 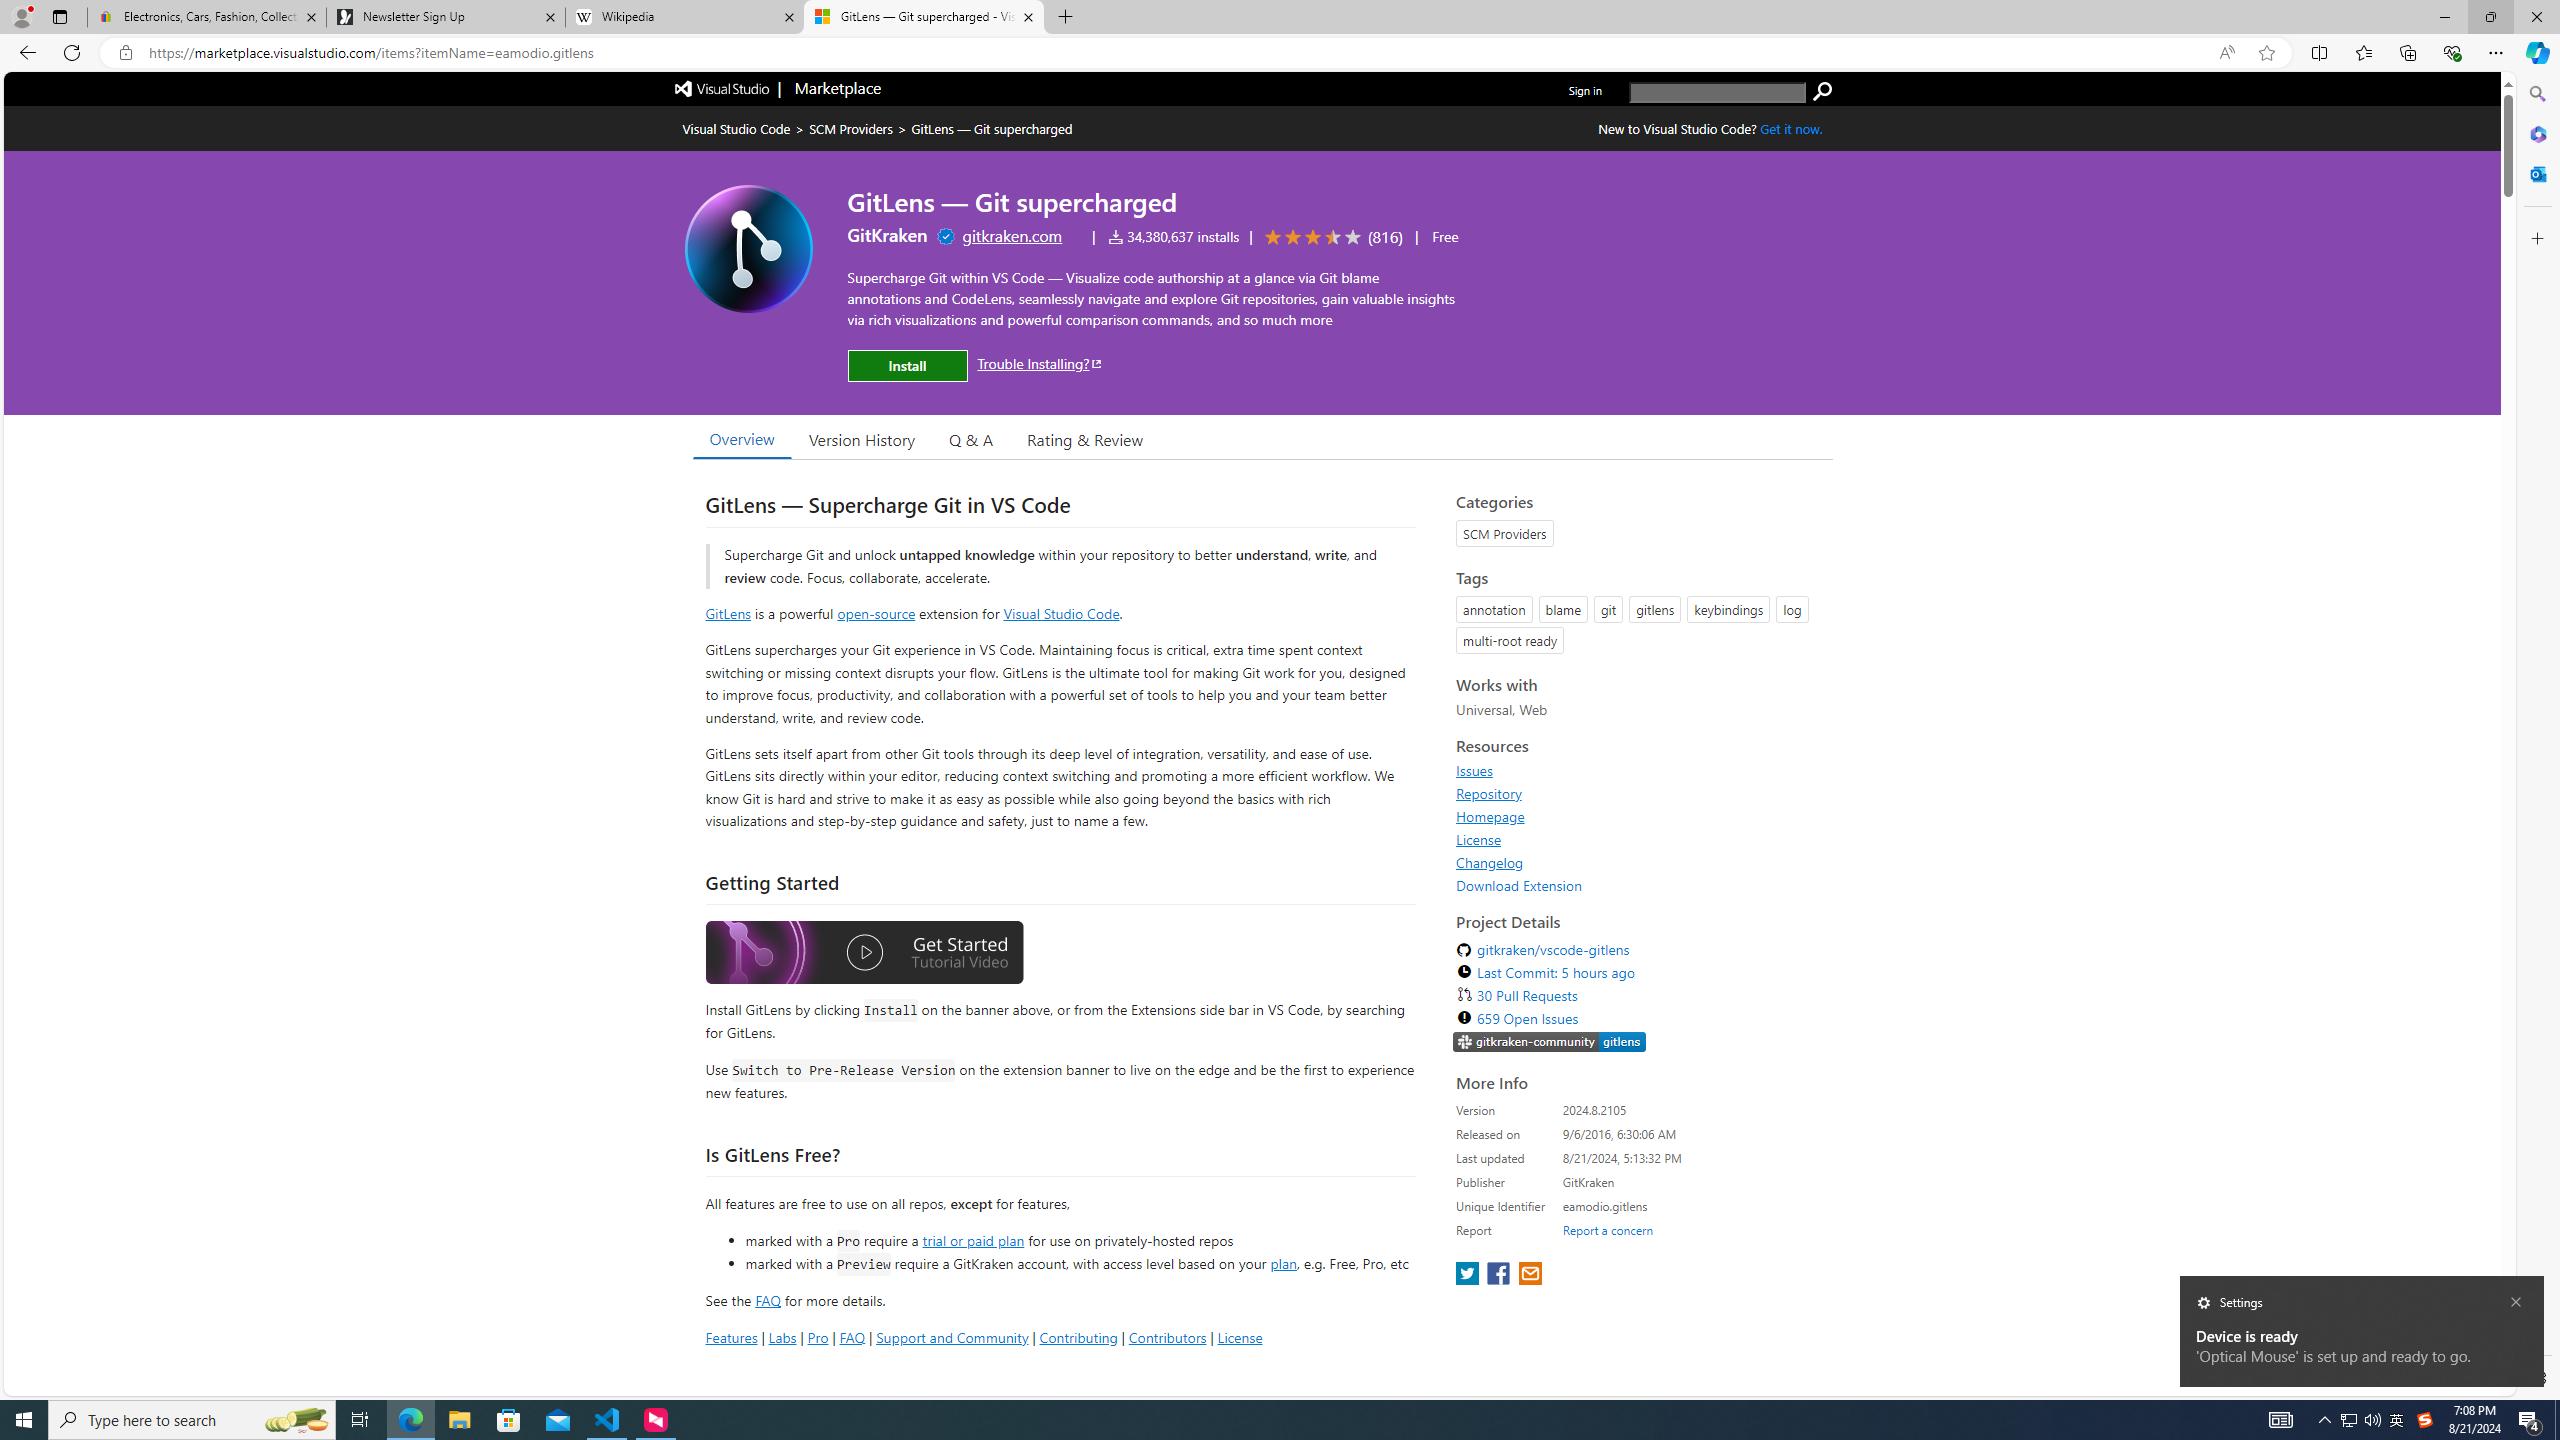 What do you see at coordinates (1469, 1274) in the screenshot?
I see `share extension on twitter` at bounding box center [1469, 1274].